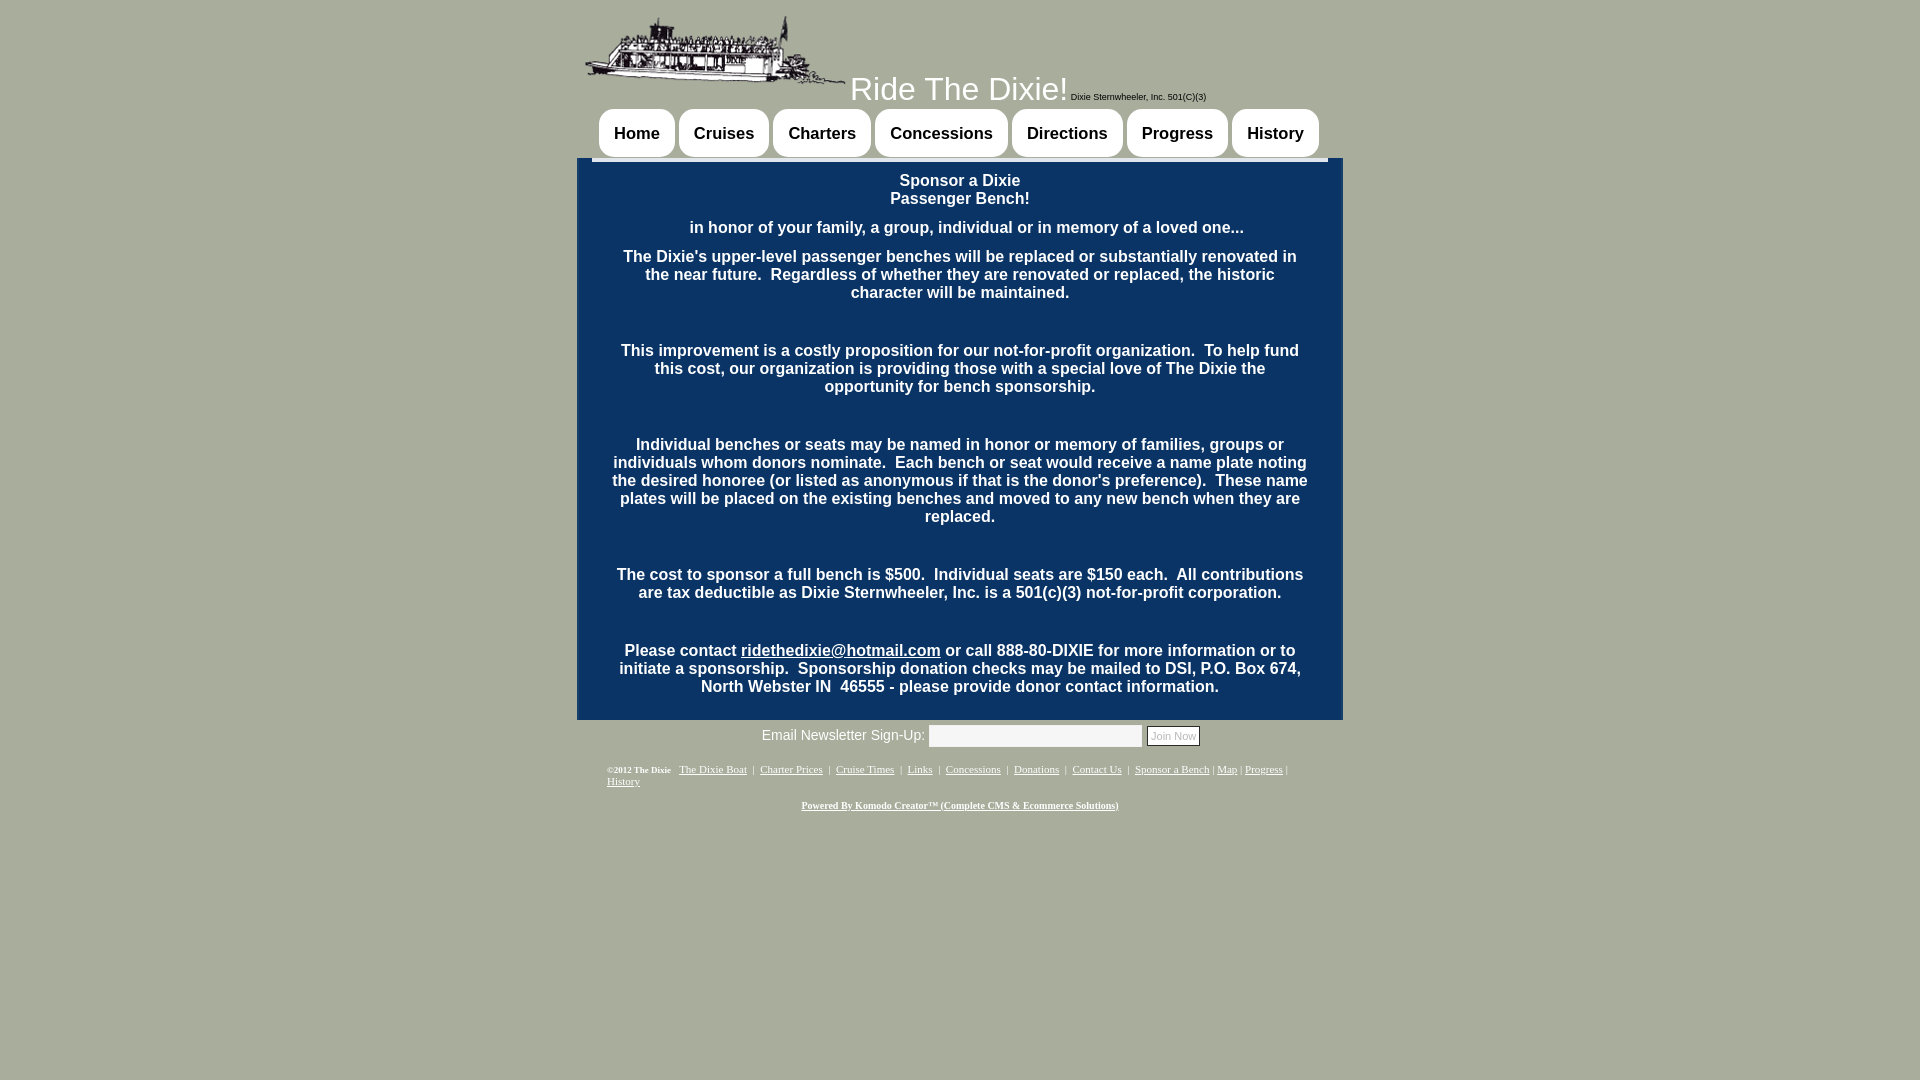  What do you see at coordinates (1178, 132) in the screenshot?
I see `Progress` at bounding box center [1178, 132].